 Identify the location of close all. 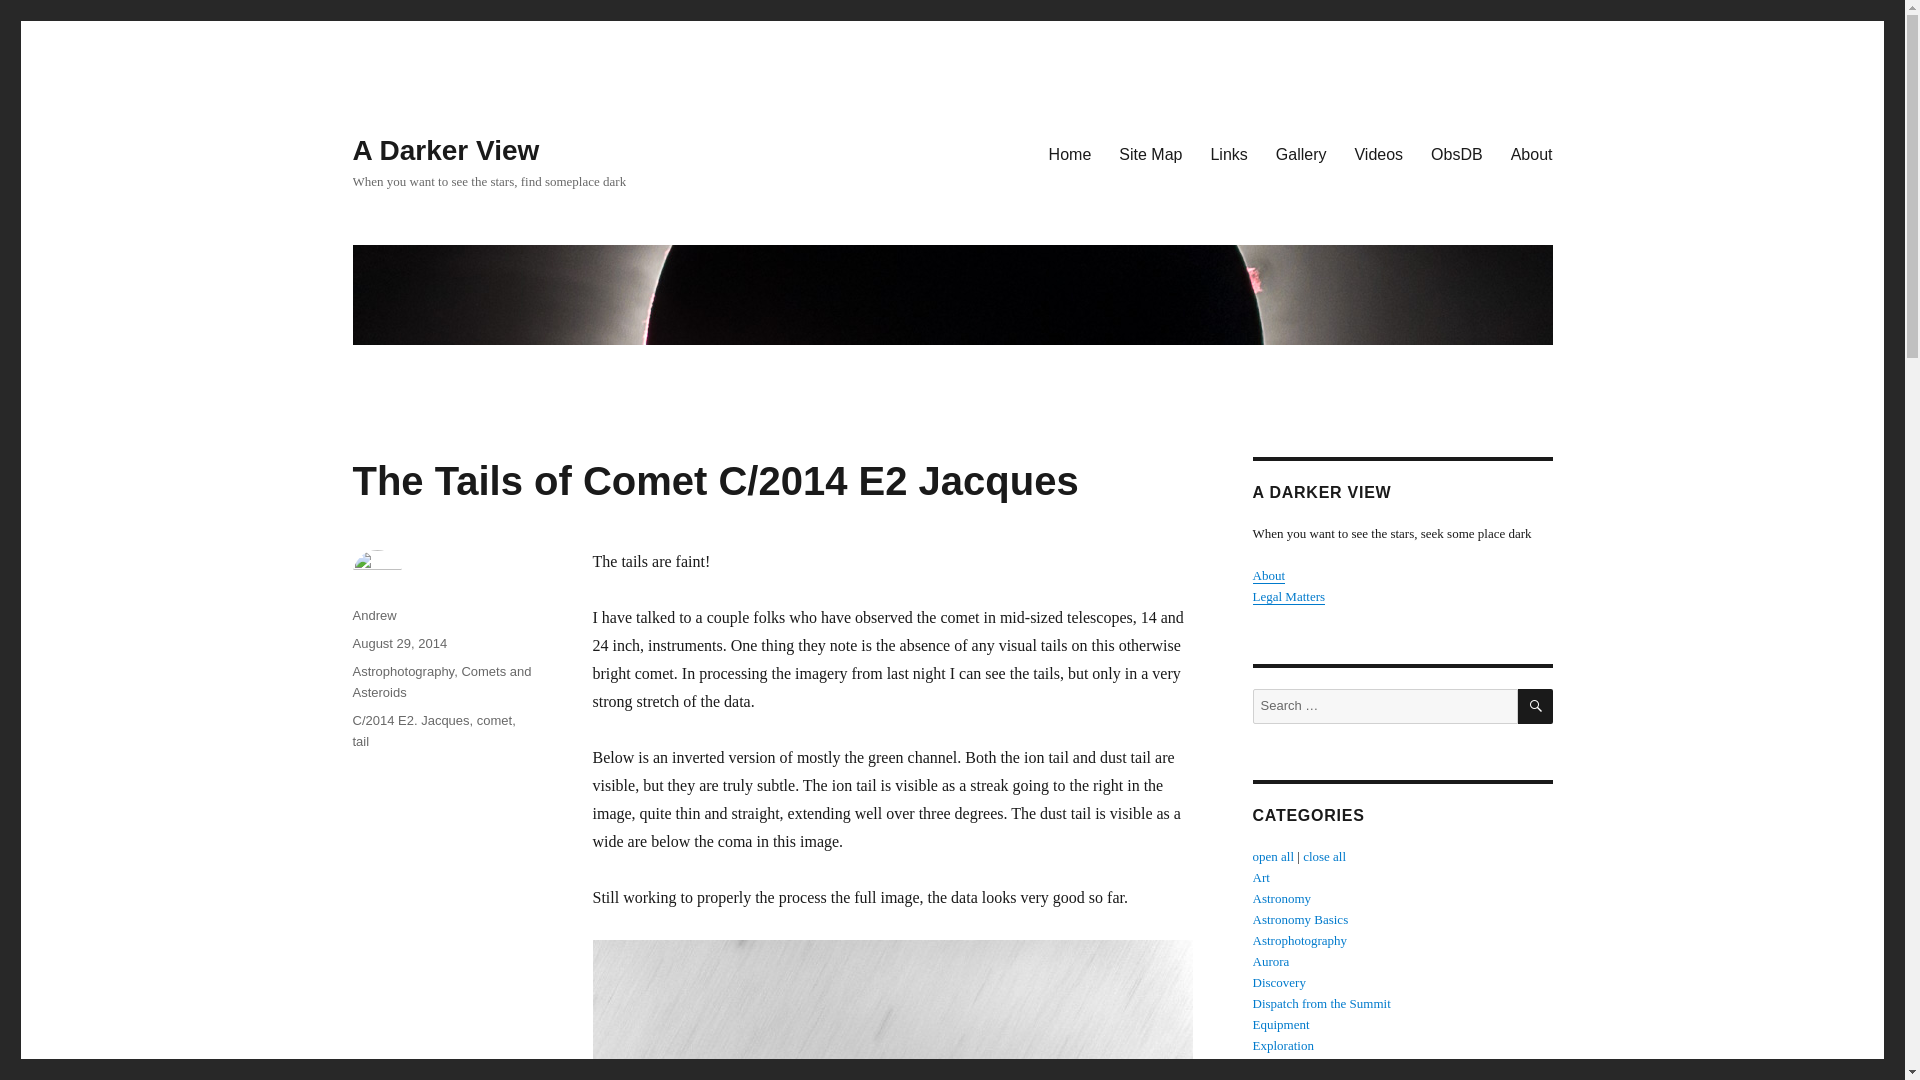
(1324, 856).